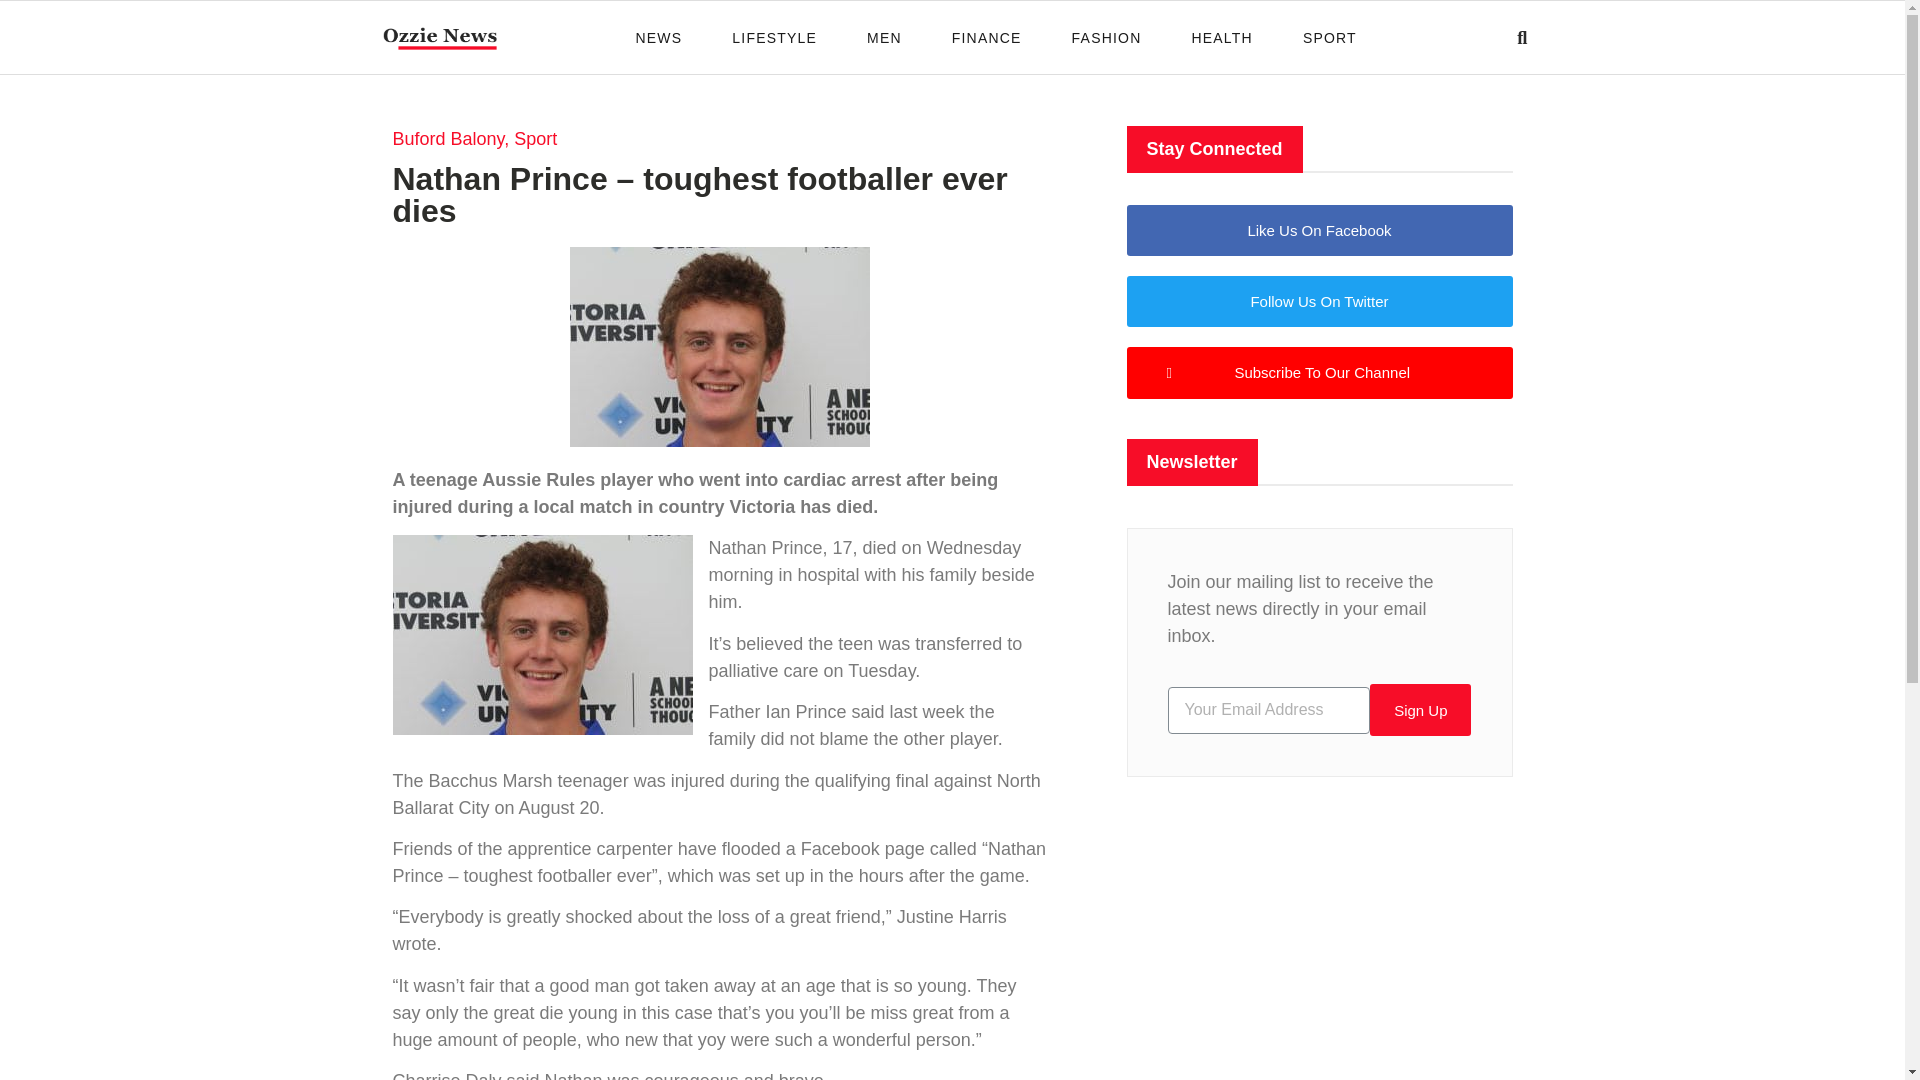  What do you see at coordinates (1220, 36) in the screenshot?
I see `HEALTH` at bounding box center [1220, 36].